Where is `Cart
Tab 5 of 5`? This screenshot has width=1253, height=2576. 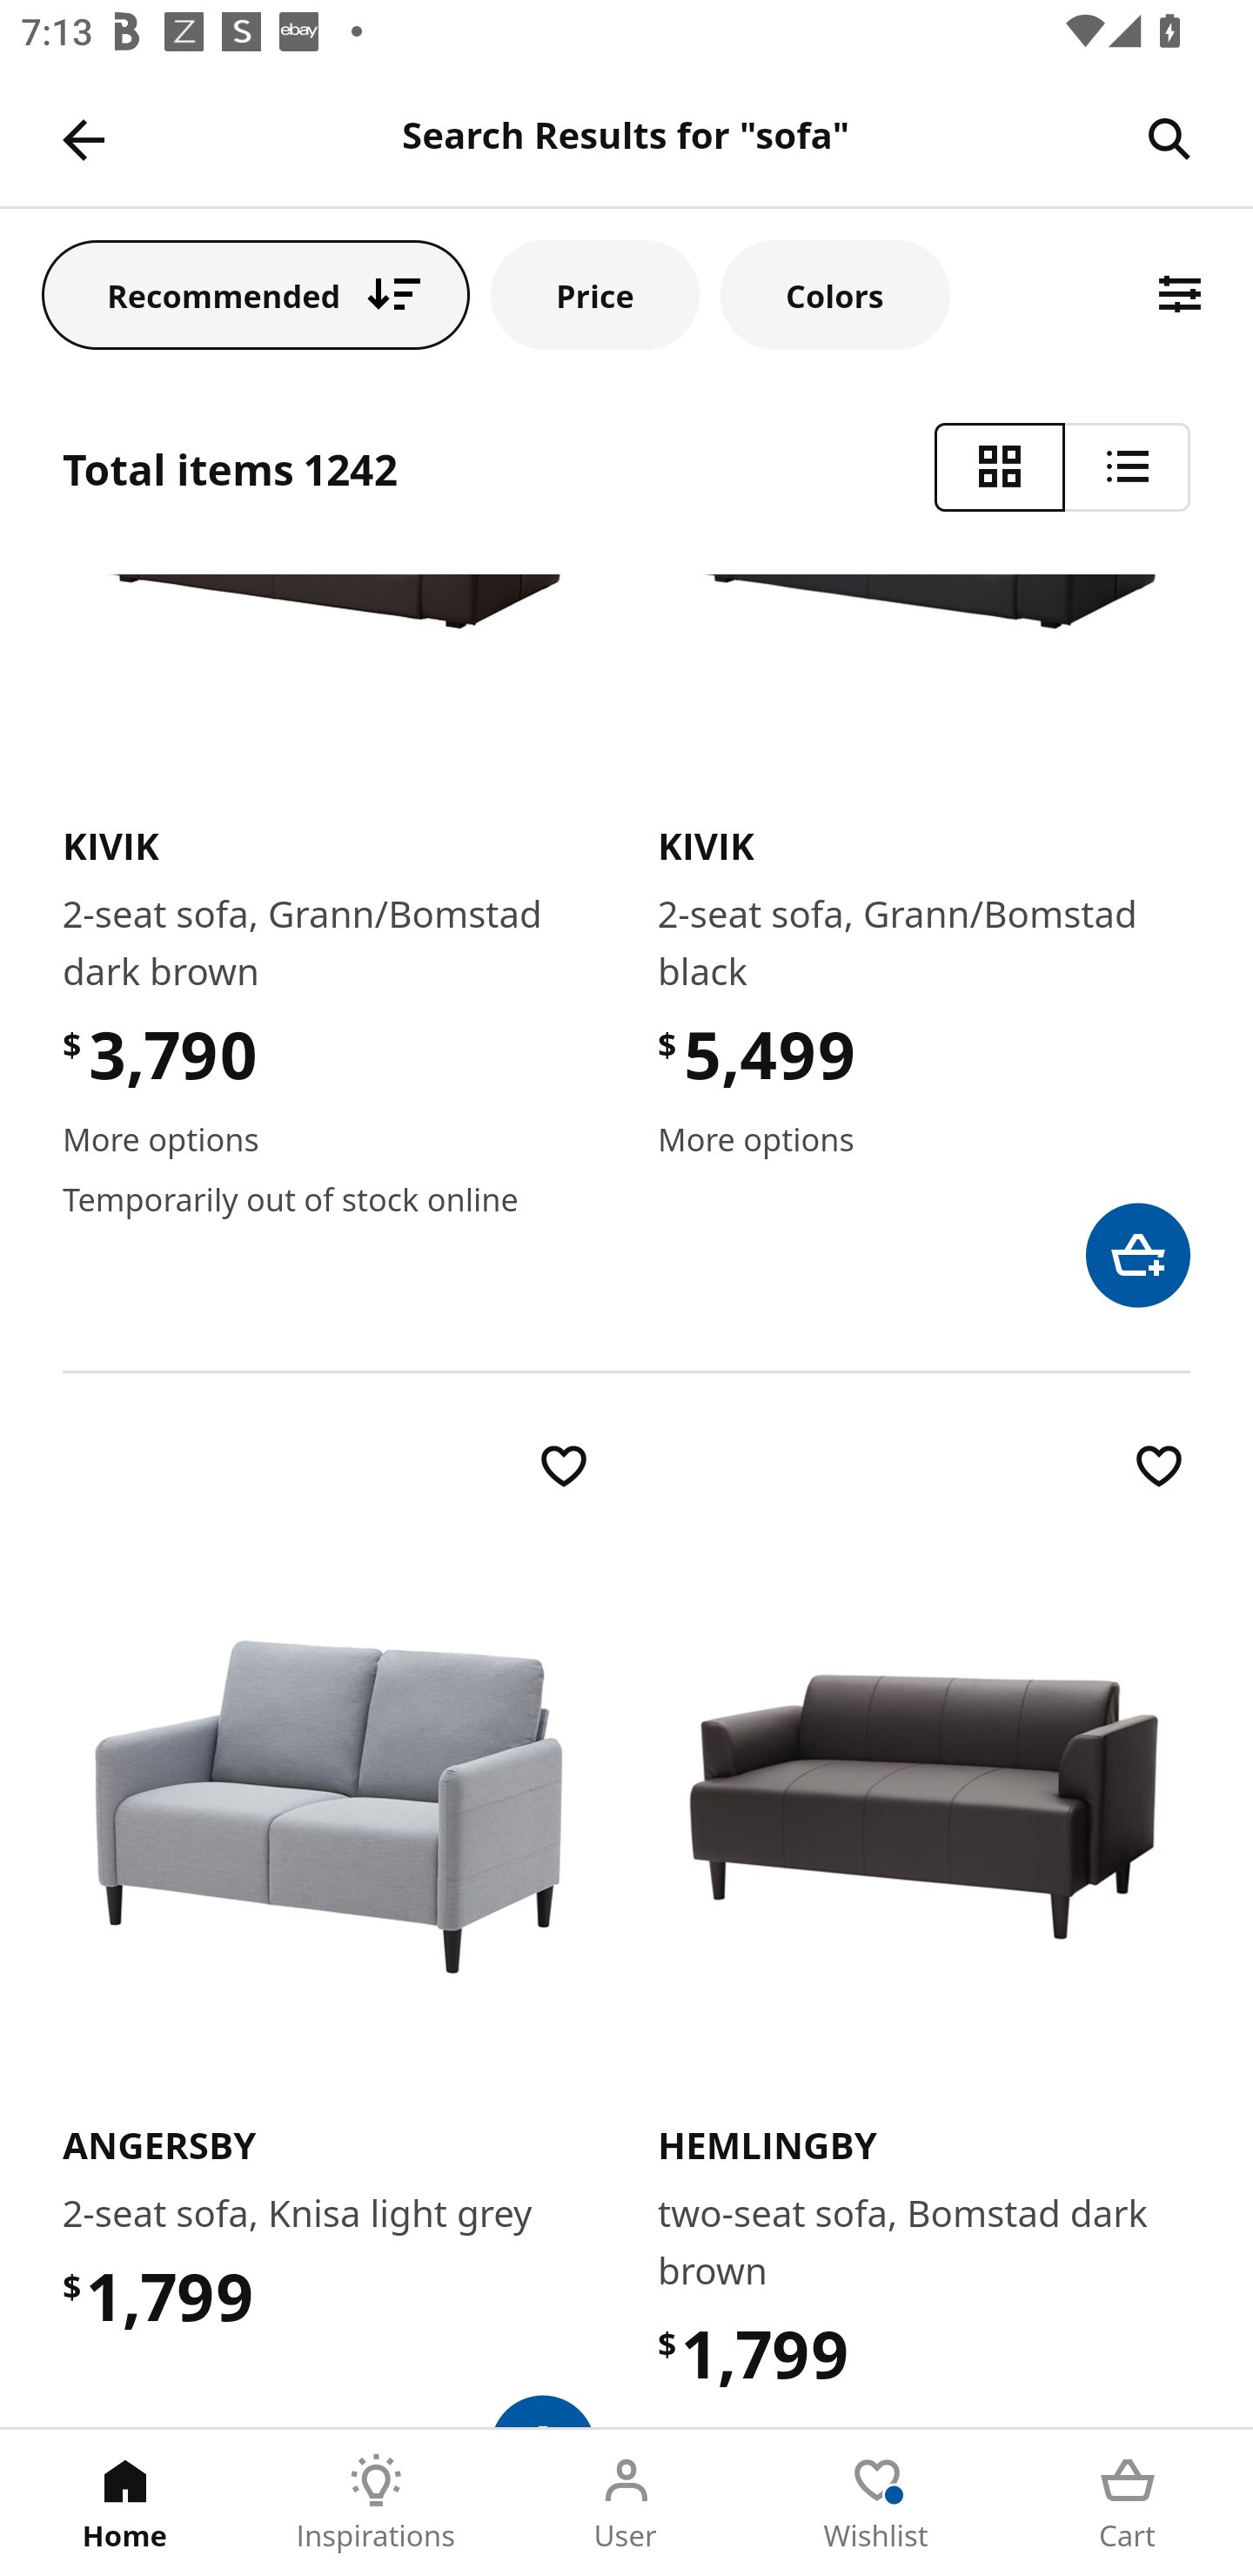 Cart
Tab 5 of 5 is located at coordinates (1128, 2503).